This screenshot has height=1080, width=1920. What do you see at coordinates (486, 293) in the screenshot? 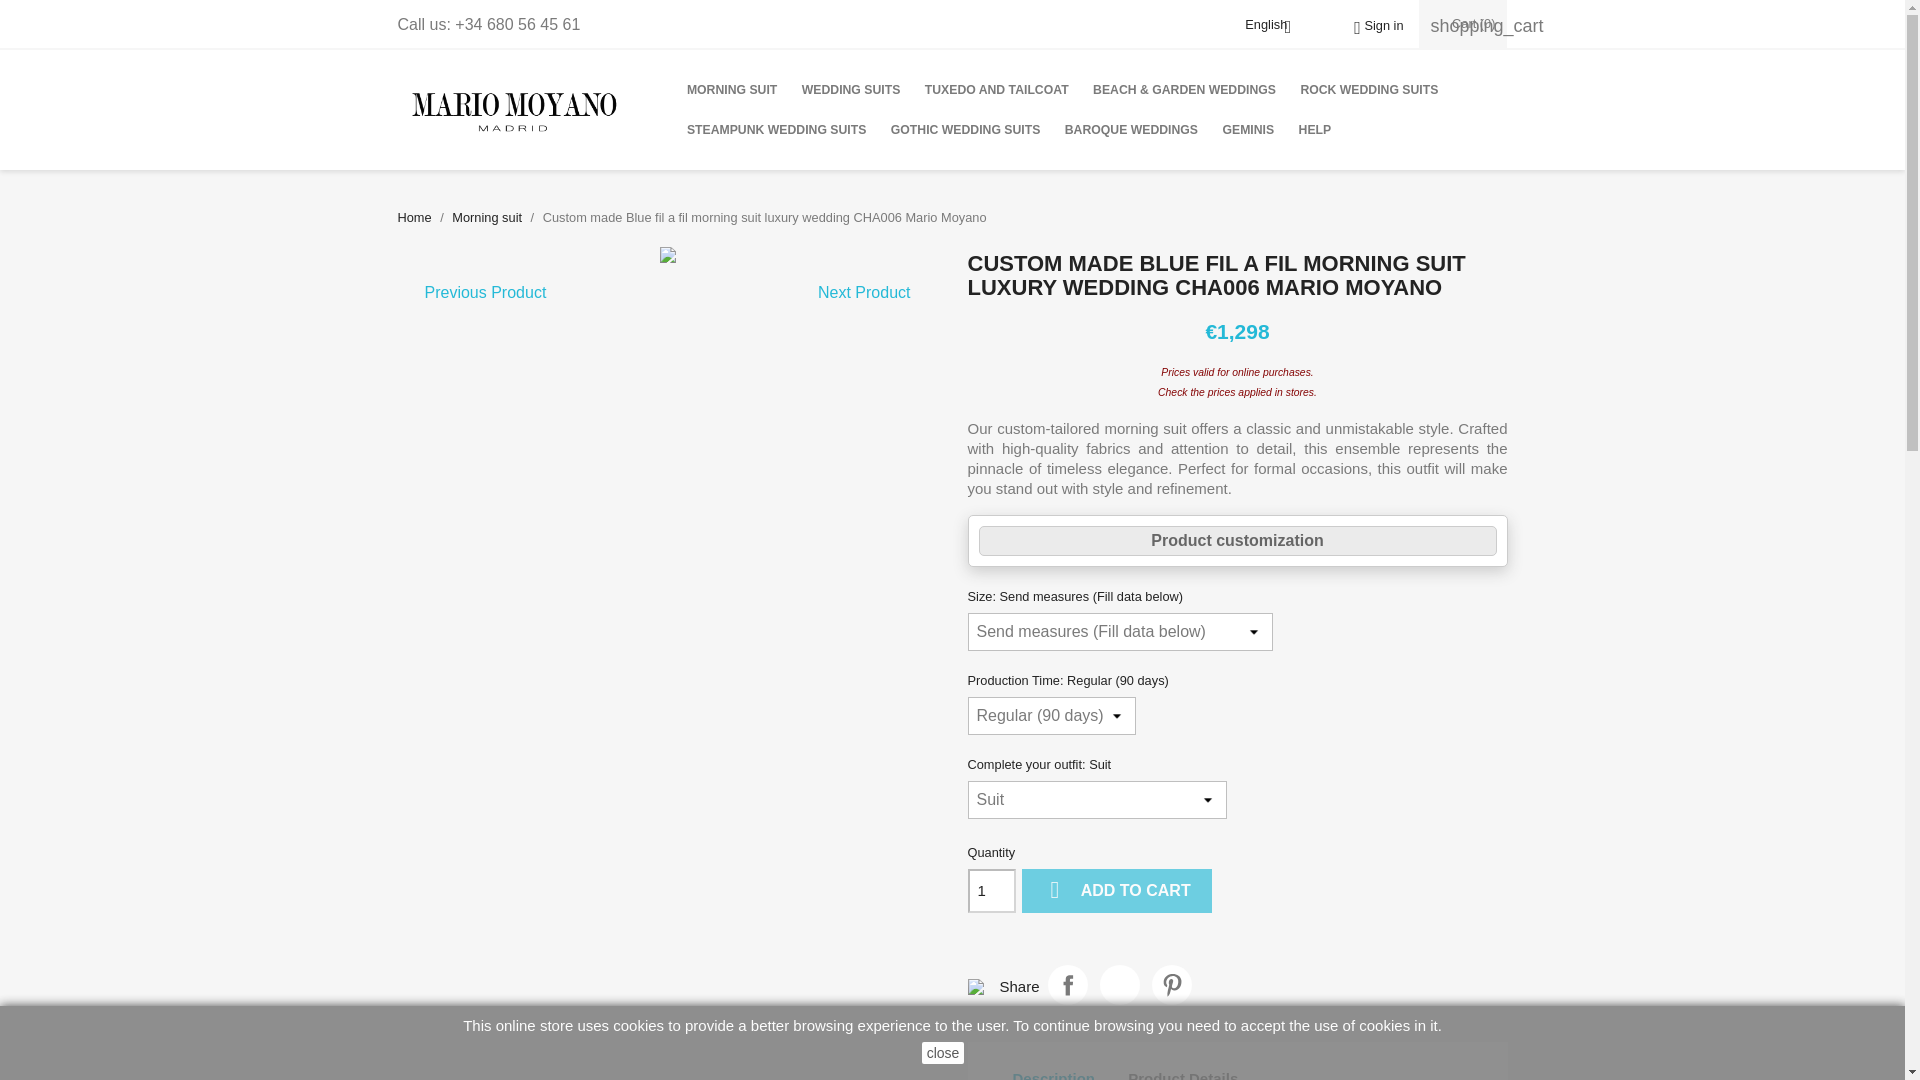
I see `Previous Product` at bounding box center [486, 293].